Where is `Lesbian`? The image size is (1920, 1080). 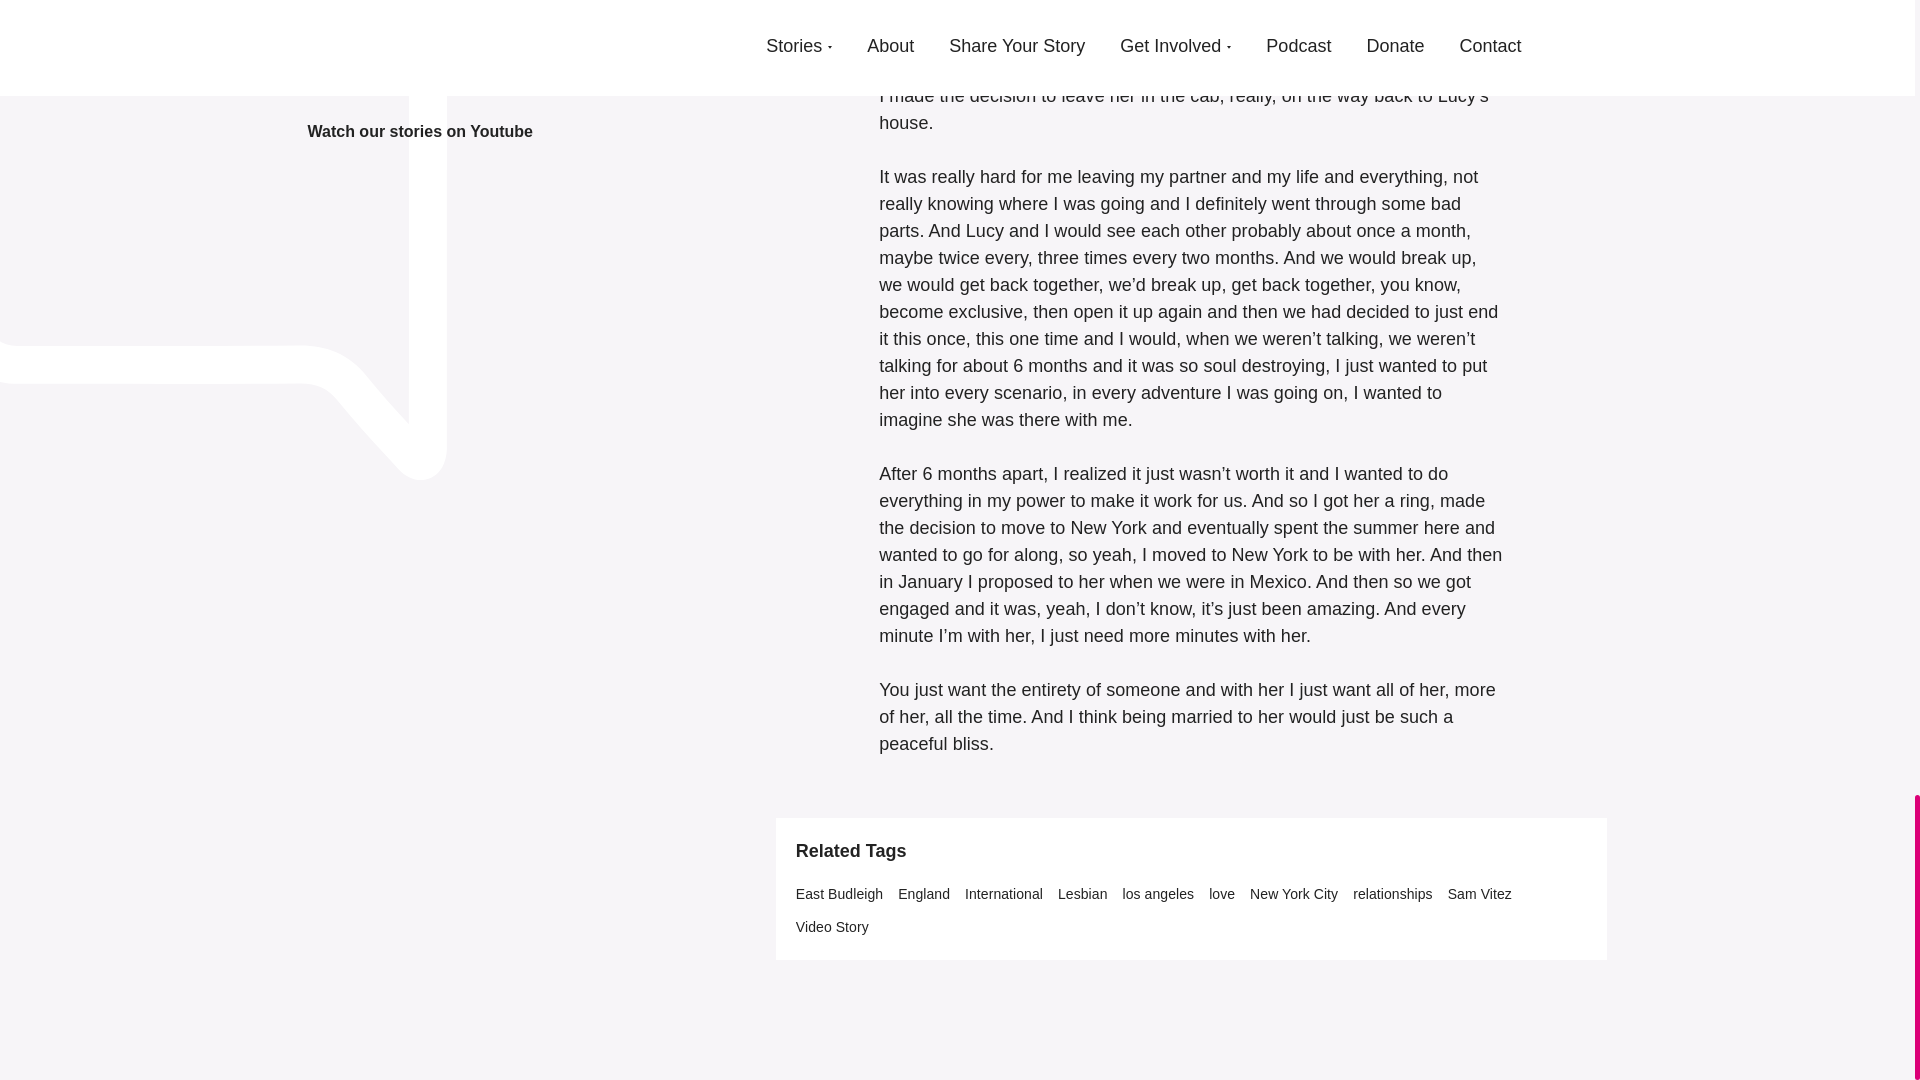
Lesbian is located at coordinates (1082, 894).